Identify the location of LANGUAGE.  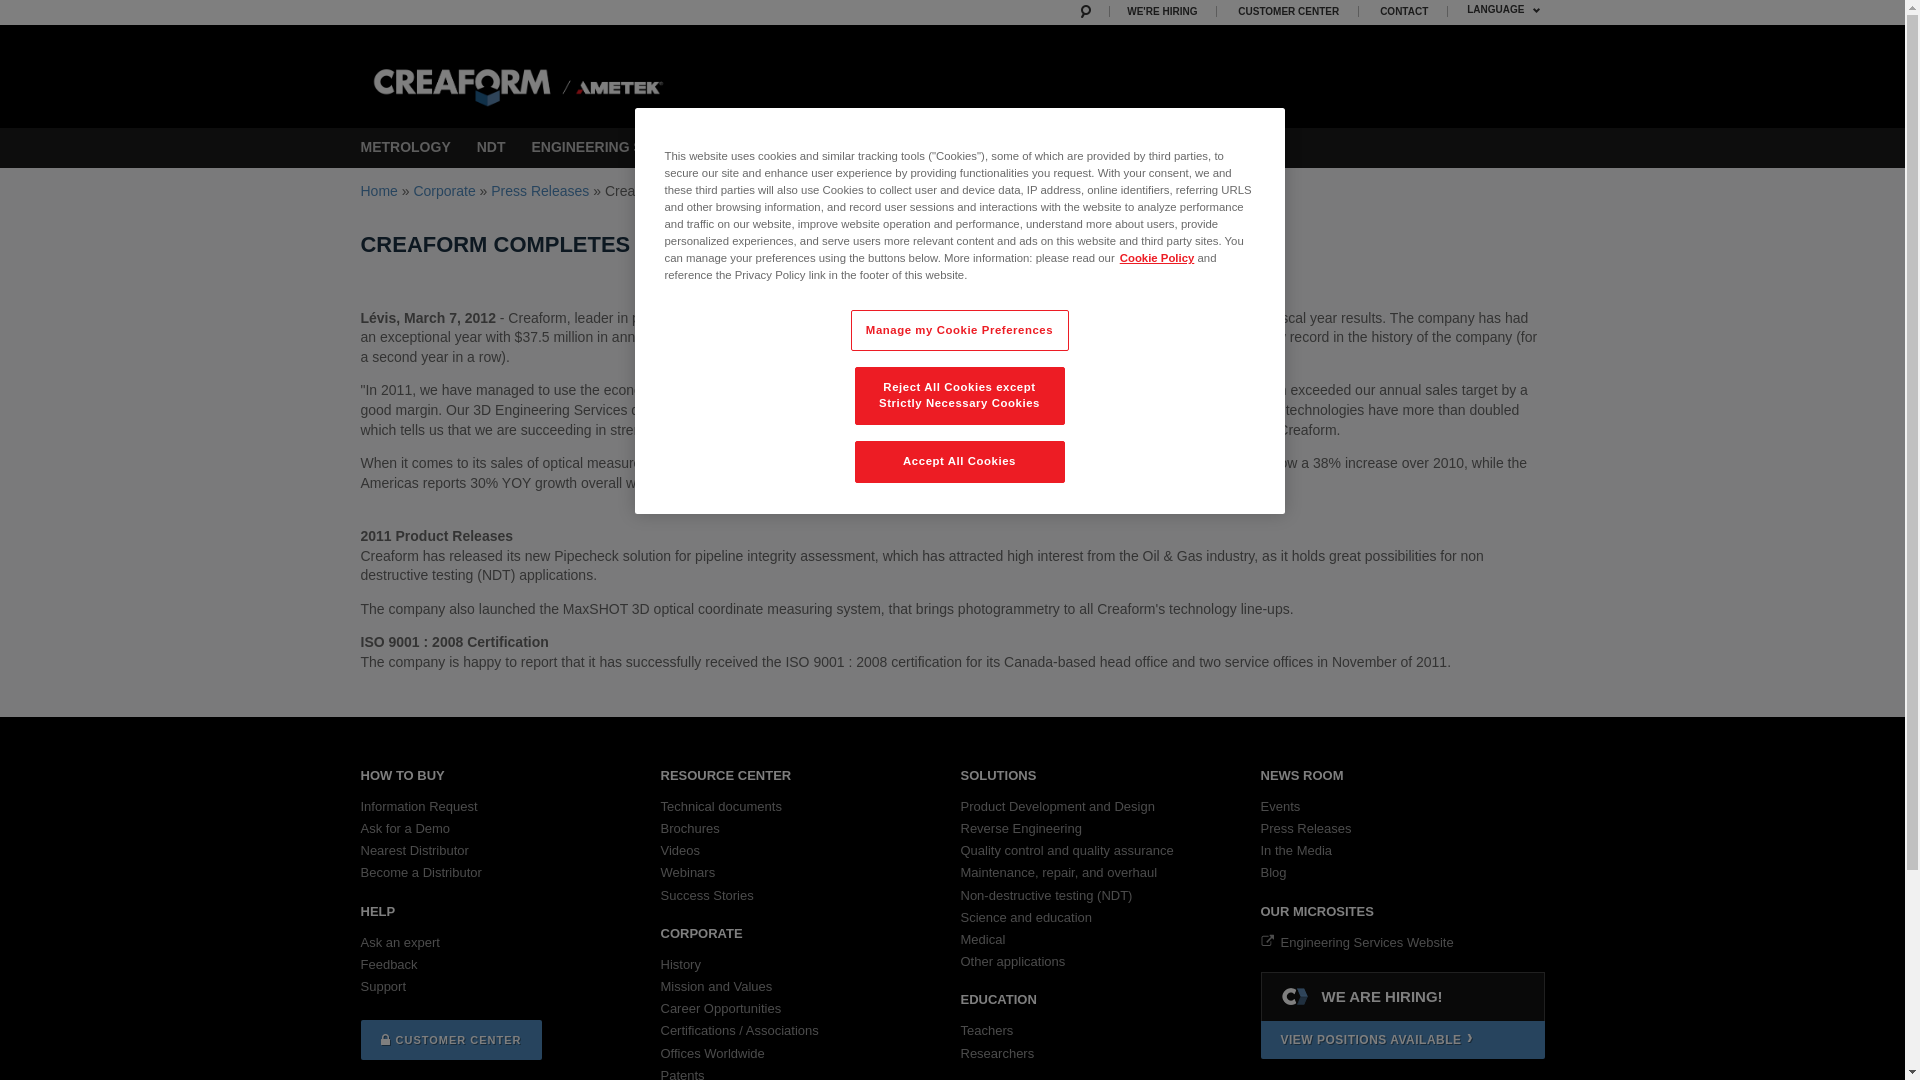
(1504, 12).